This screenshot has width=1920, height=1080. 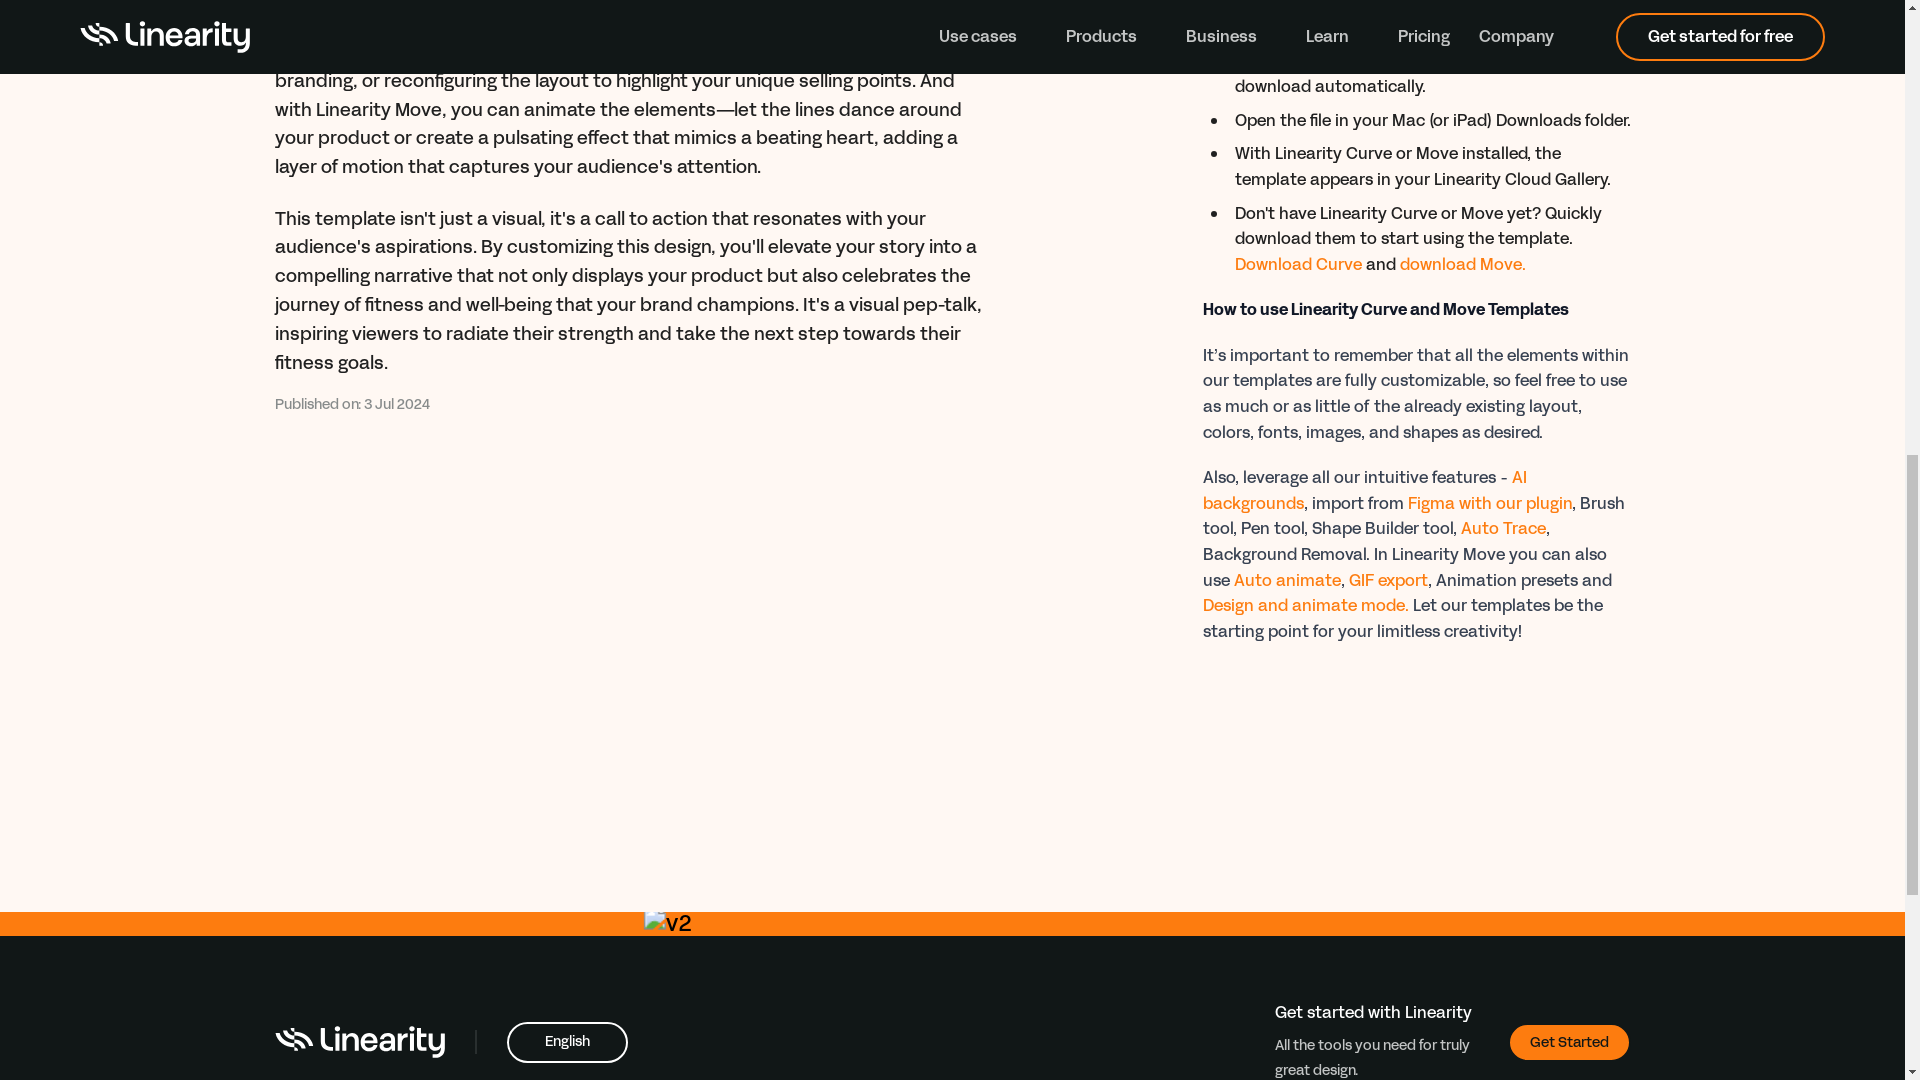 I want to click on Get Started, so click(x=1568, y=1042).